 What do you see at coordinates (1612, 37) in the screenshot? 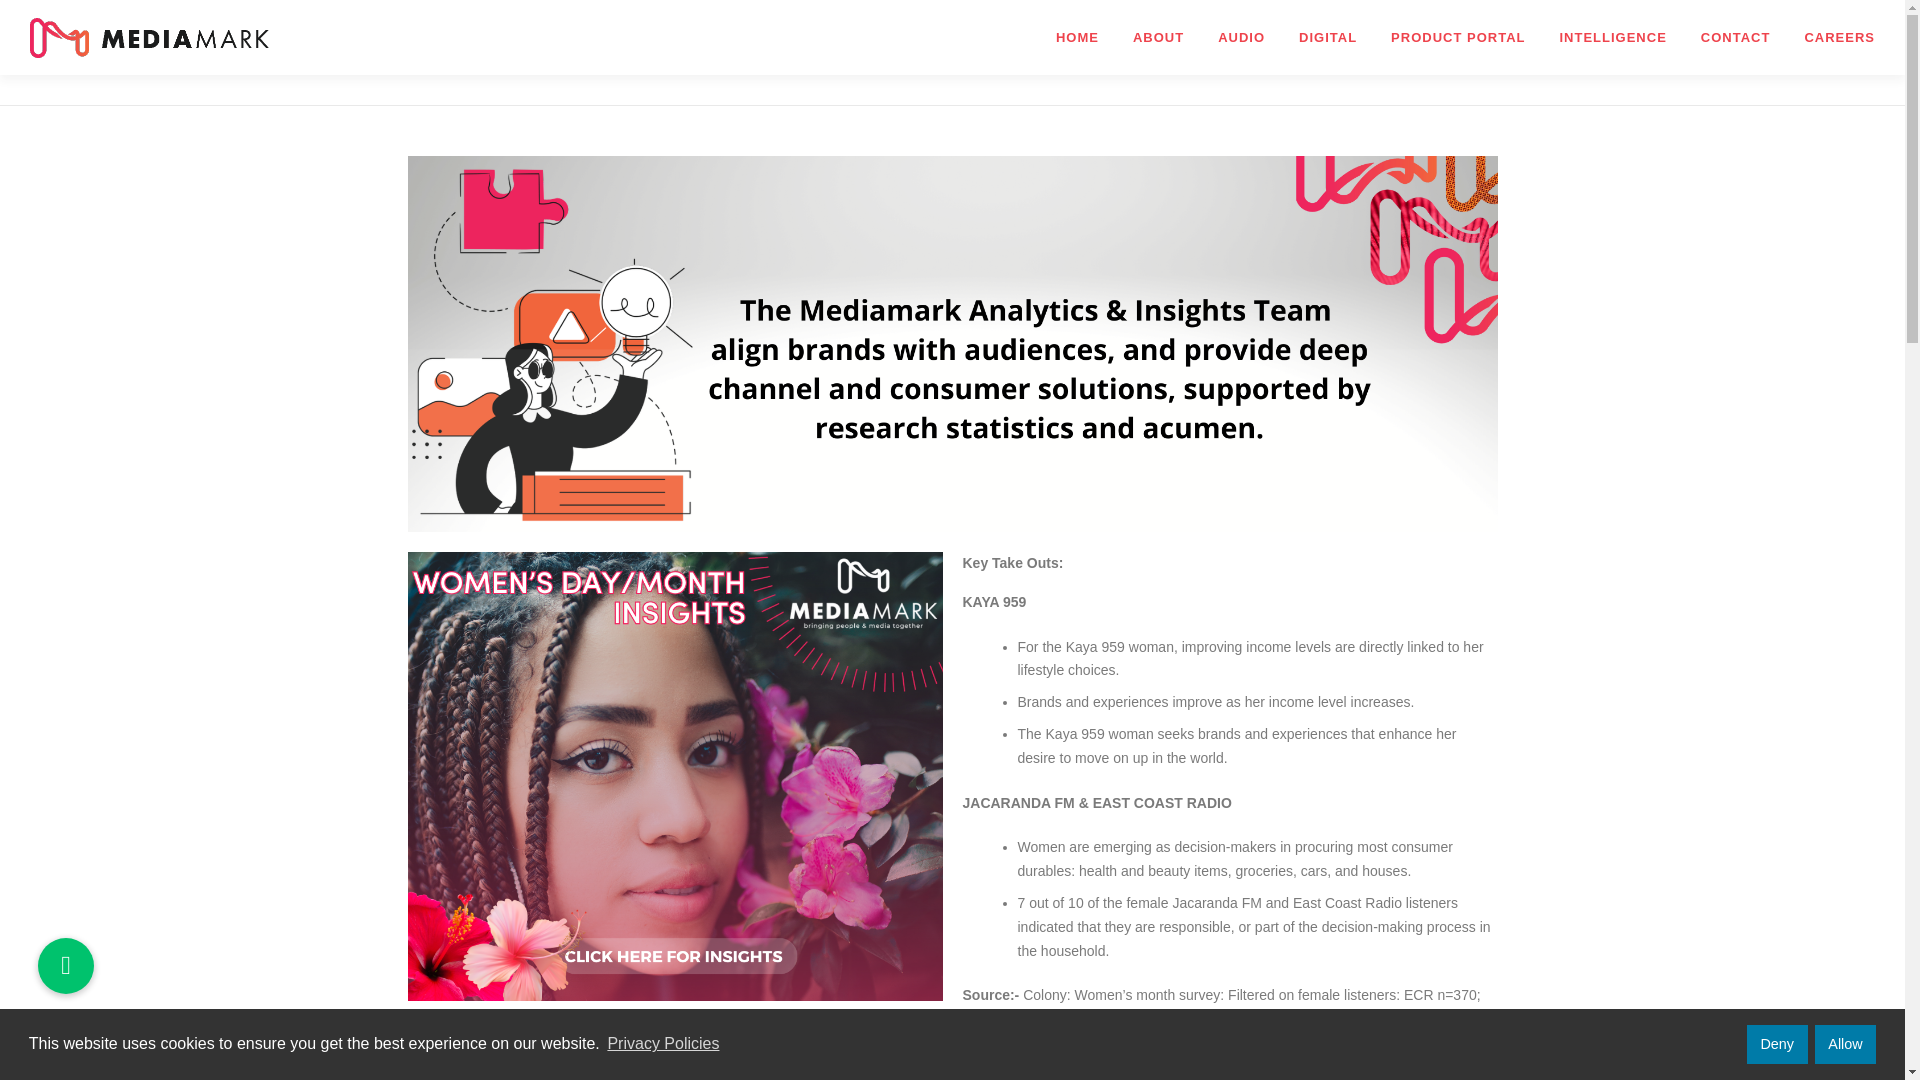
I see `INTELLIGENCE` at bounding box center [1612, 37].